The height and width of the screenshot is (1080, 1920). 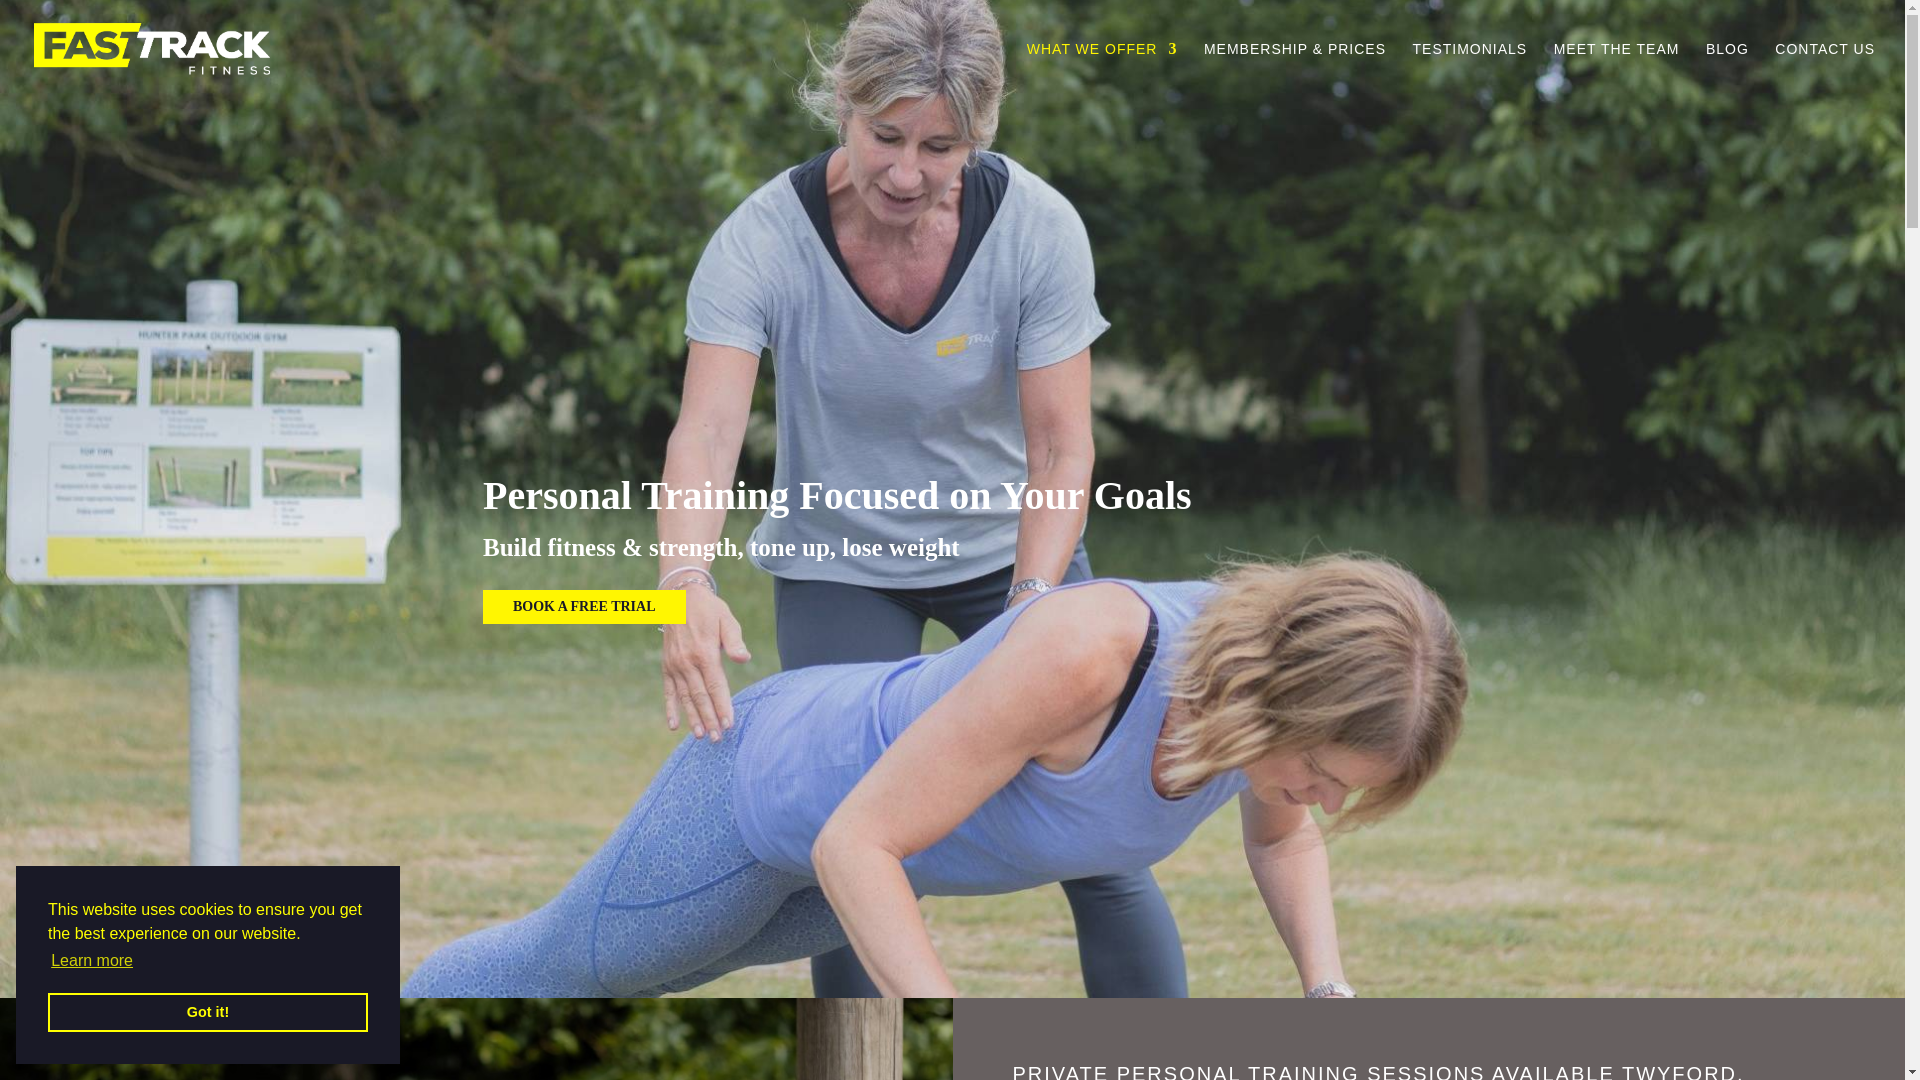 What do you see at coordinates (1470, 70) in the screenshot?
I see `TESTIMONIALS` at bounding box center [1470, 70].